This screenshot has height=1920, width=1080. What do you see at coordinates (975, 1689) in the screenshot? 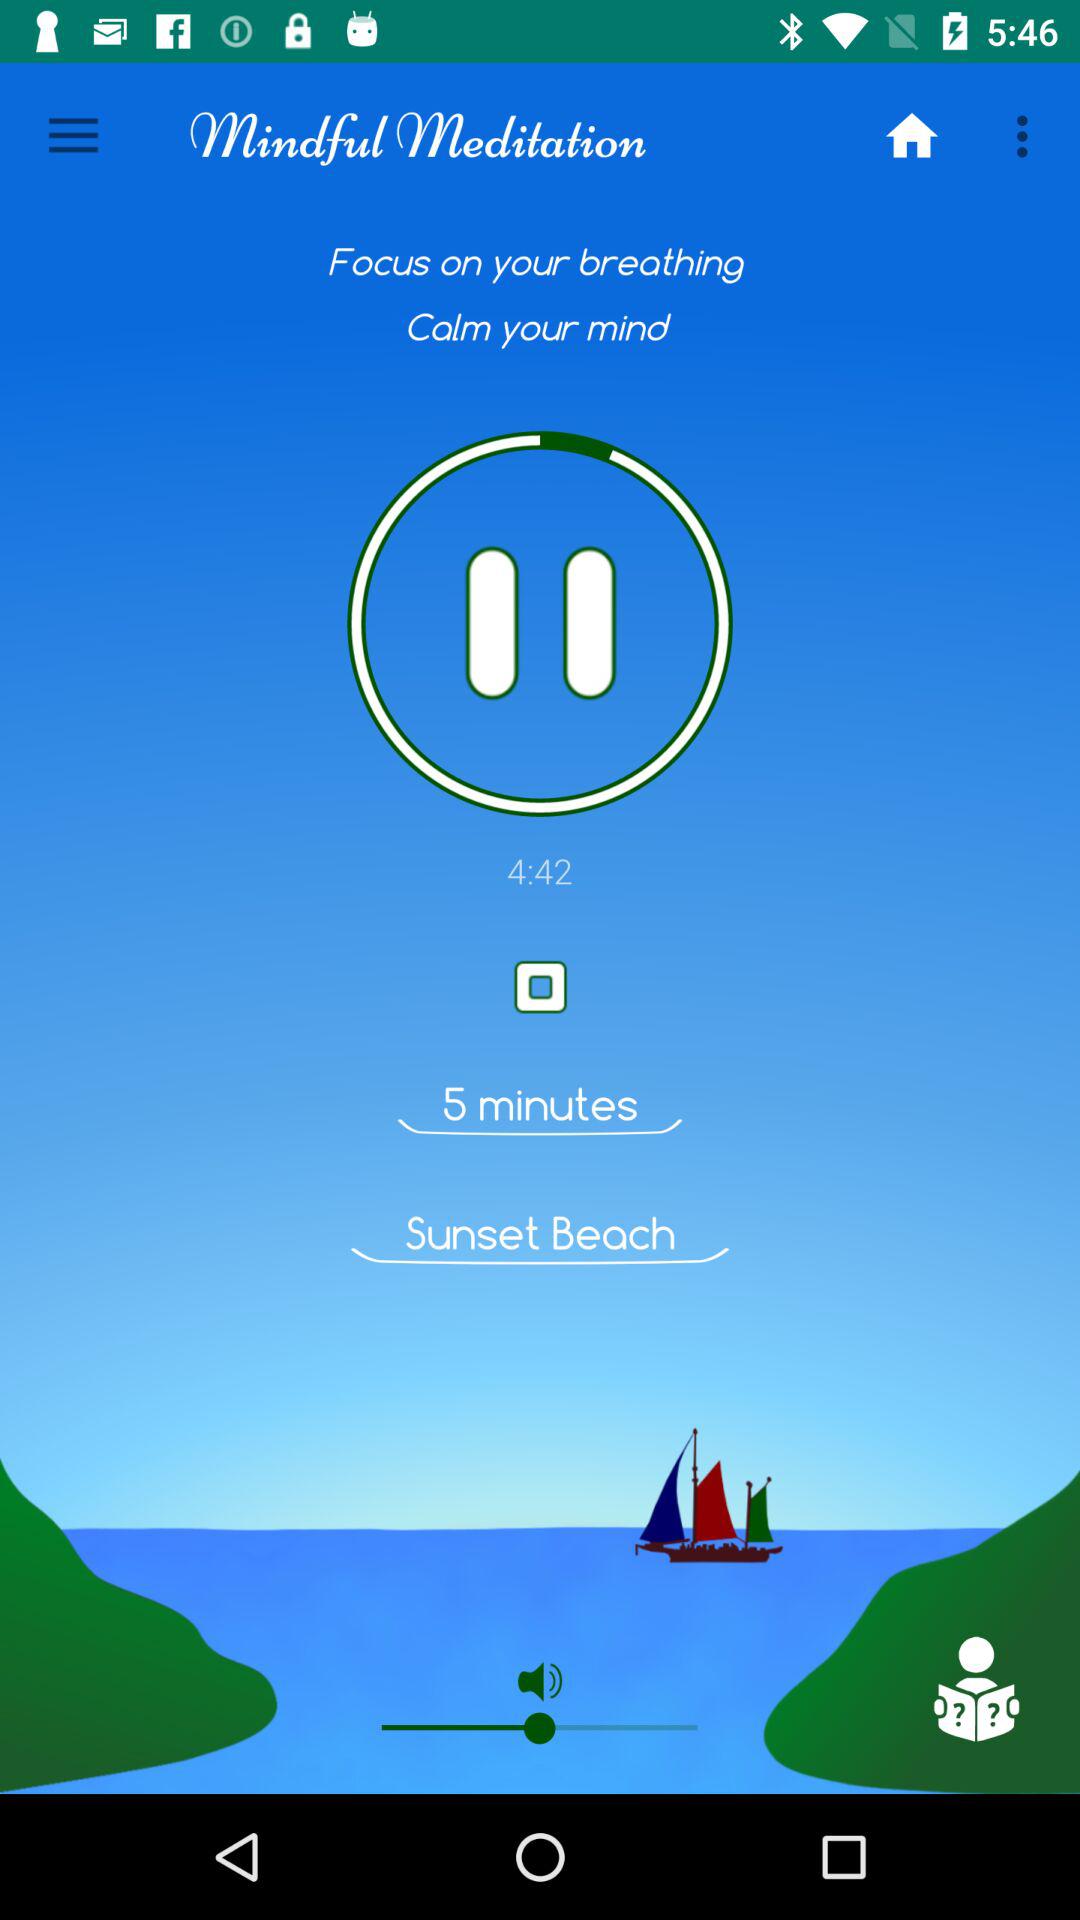
I see `go back` at bounding box center [975, 1689].